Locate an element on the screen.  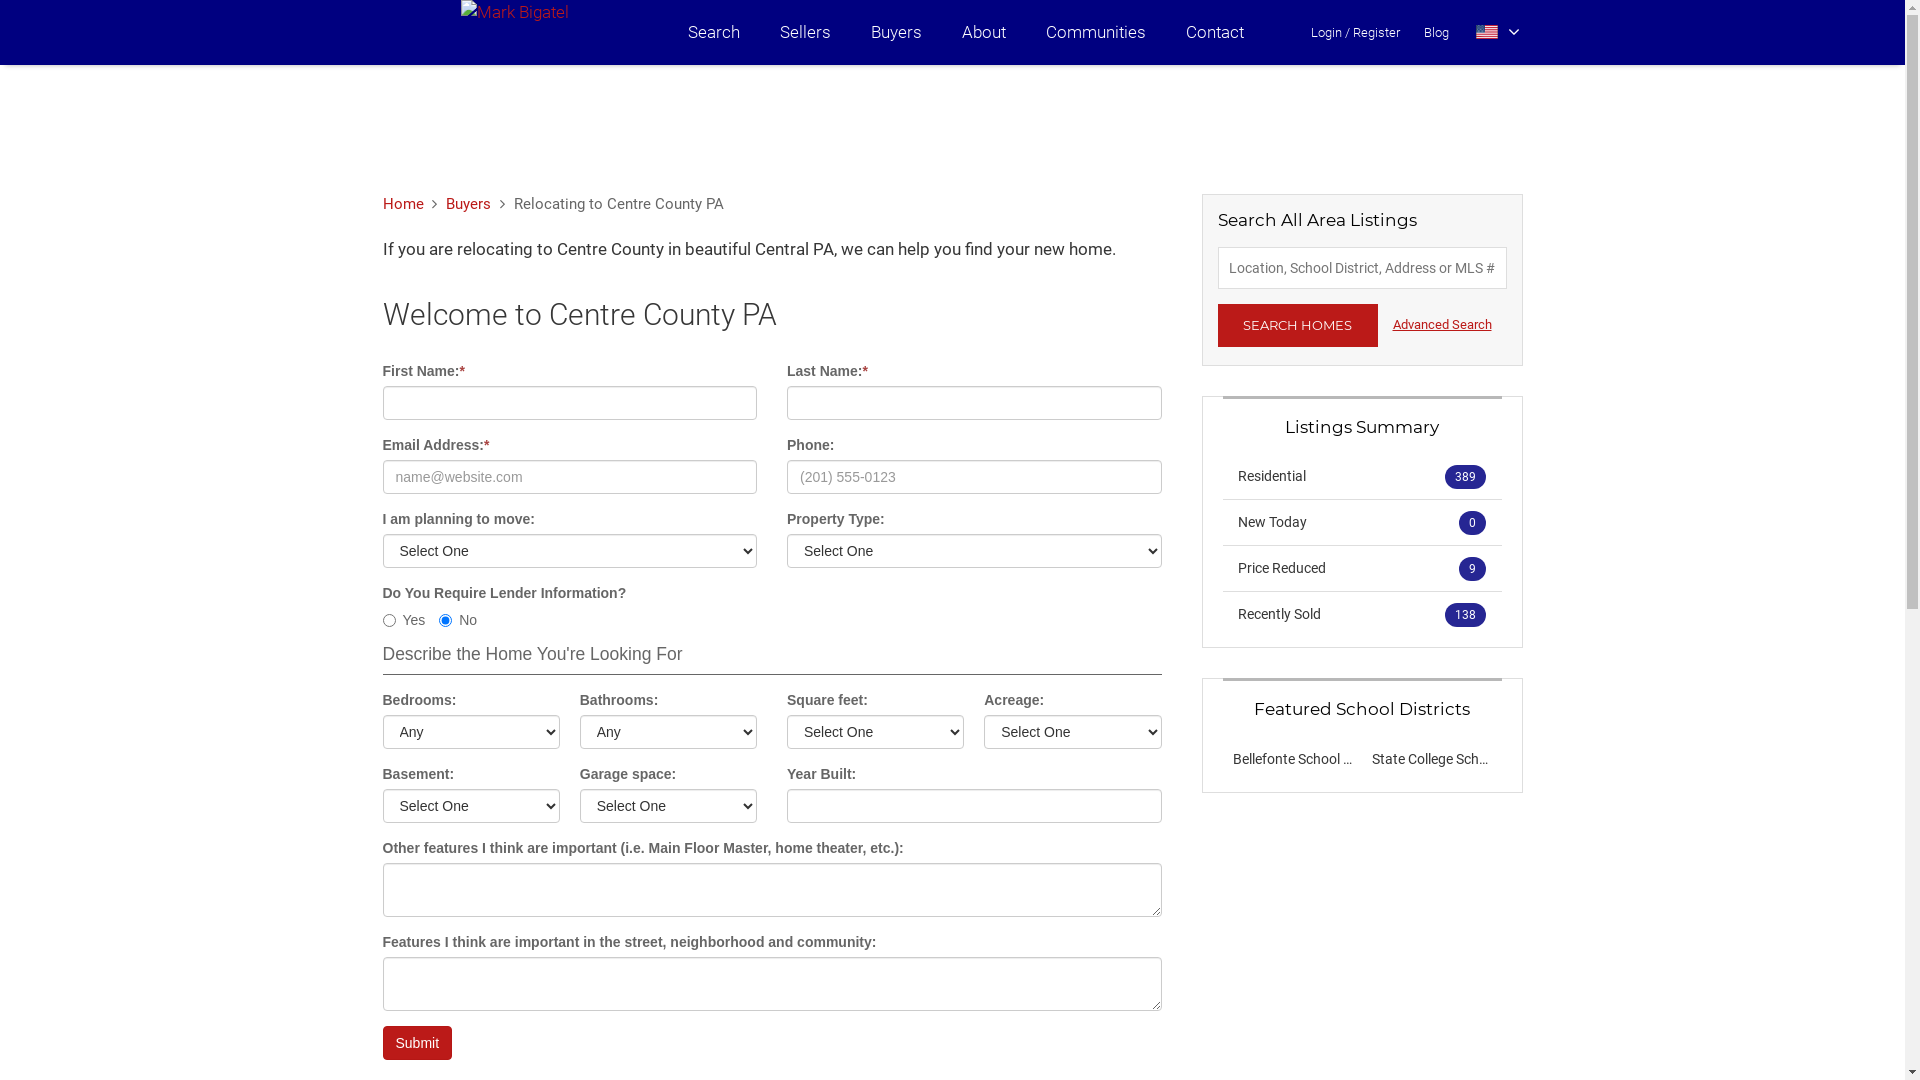
Enter Location, School District, Address or MLS # is located at coordinates (1362, 268).